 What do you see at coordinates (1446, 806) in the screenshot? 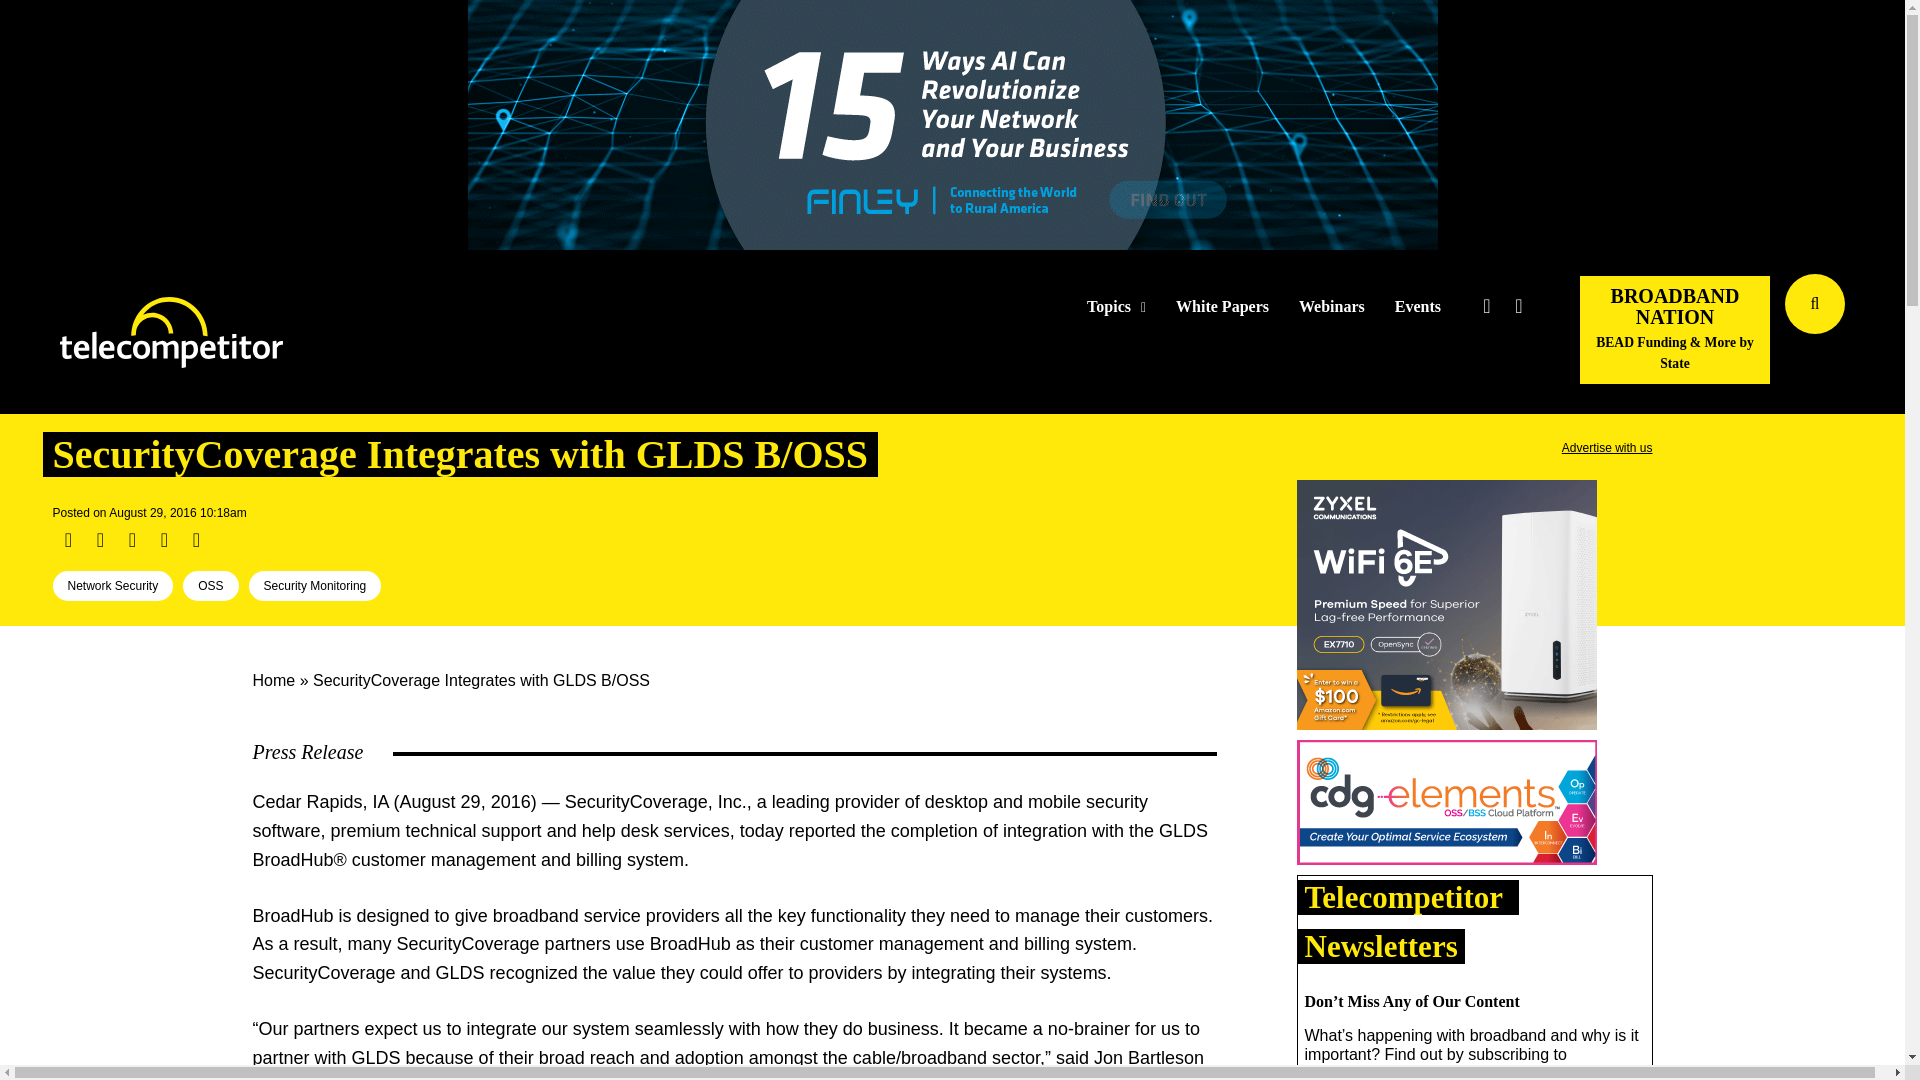
I see `CDG elements` at bounding box center [1446, 806].